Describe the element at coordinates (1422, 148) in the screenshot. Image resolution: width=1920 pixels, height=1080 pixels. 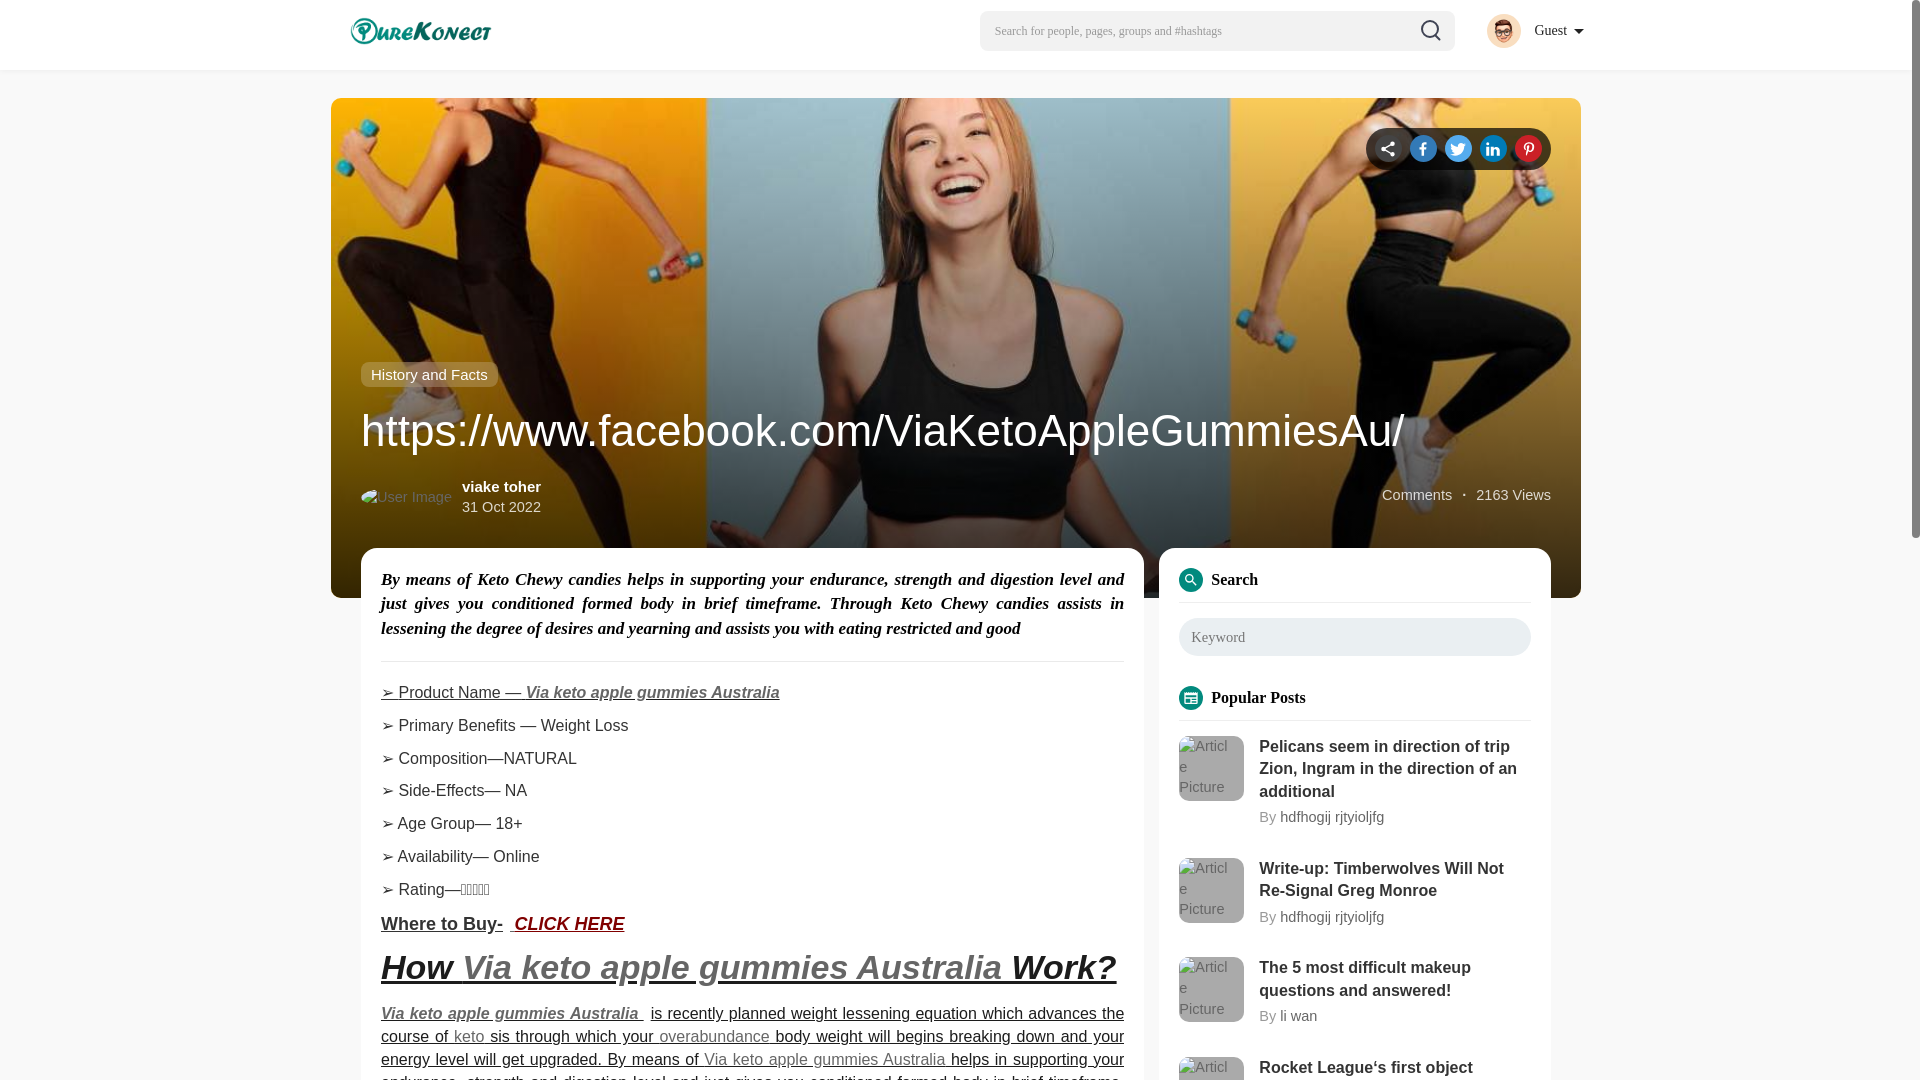
I see `Facebook` at that location.